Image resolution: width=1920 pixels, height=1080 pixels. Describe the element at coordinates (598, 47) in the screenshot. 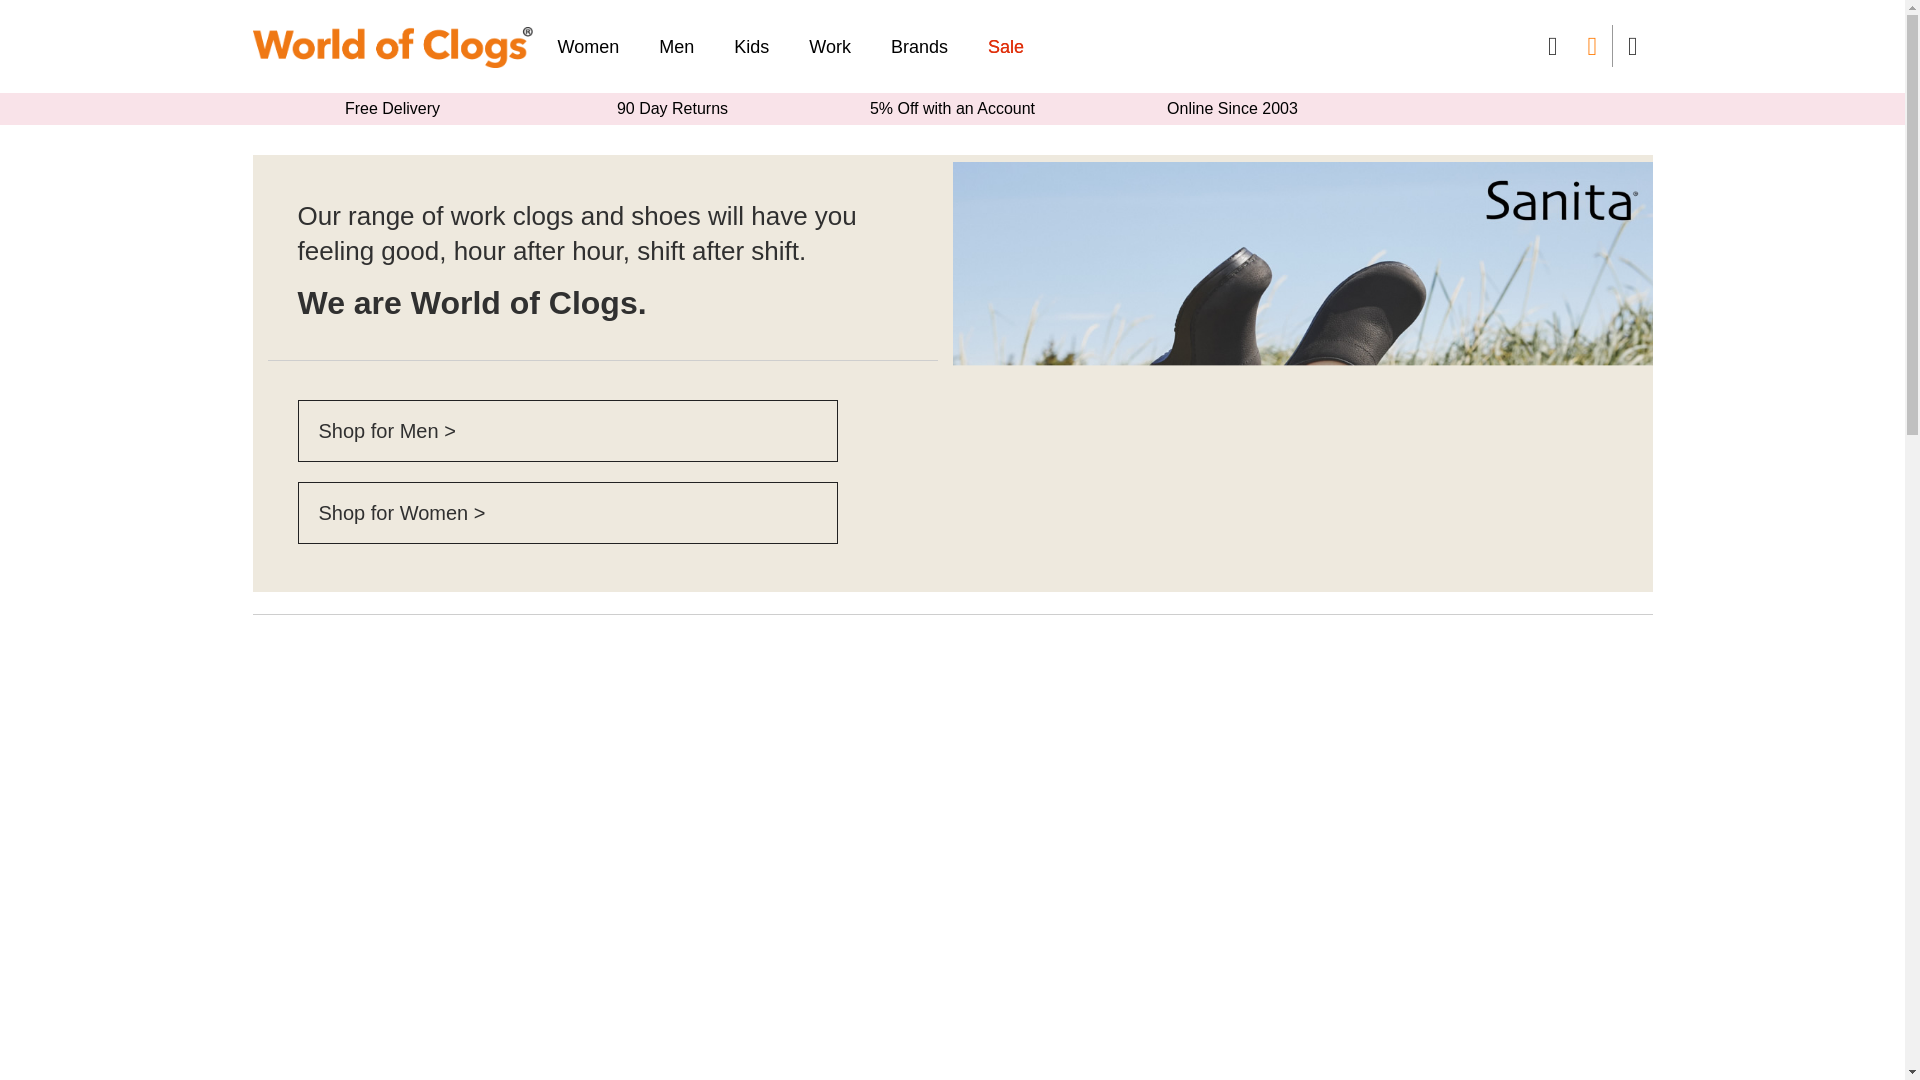

I see `Women` at that location.